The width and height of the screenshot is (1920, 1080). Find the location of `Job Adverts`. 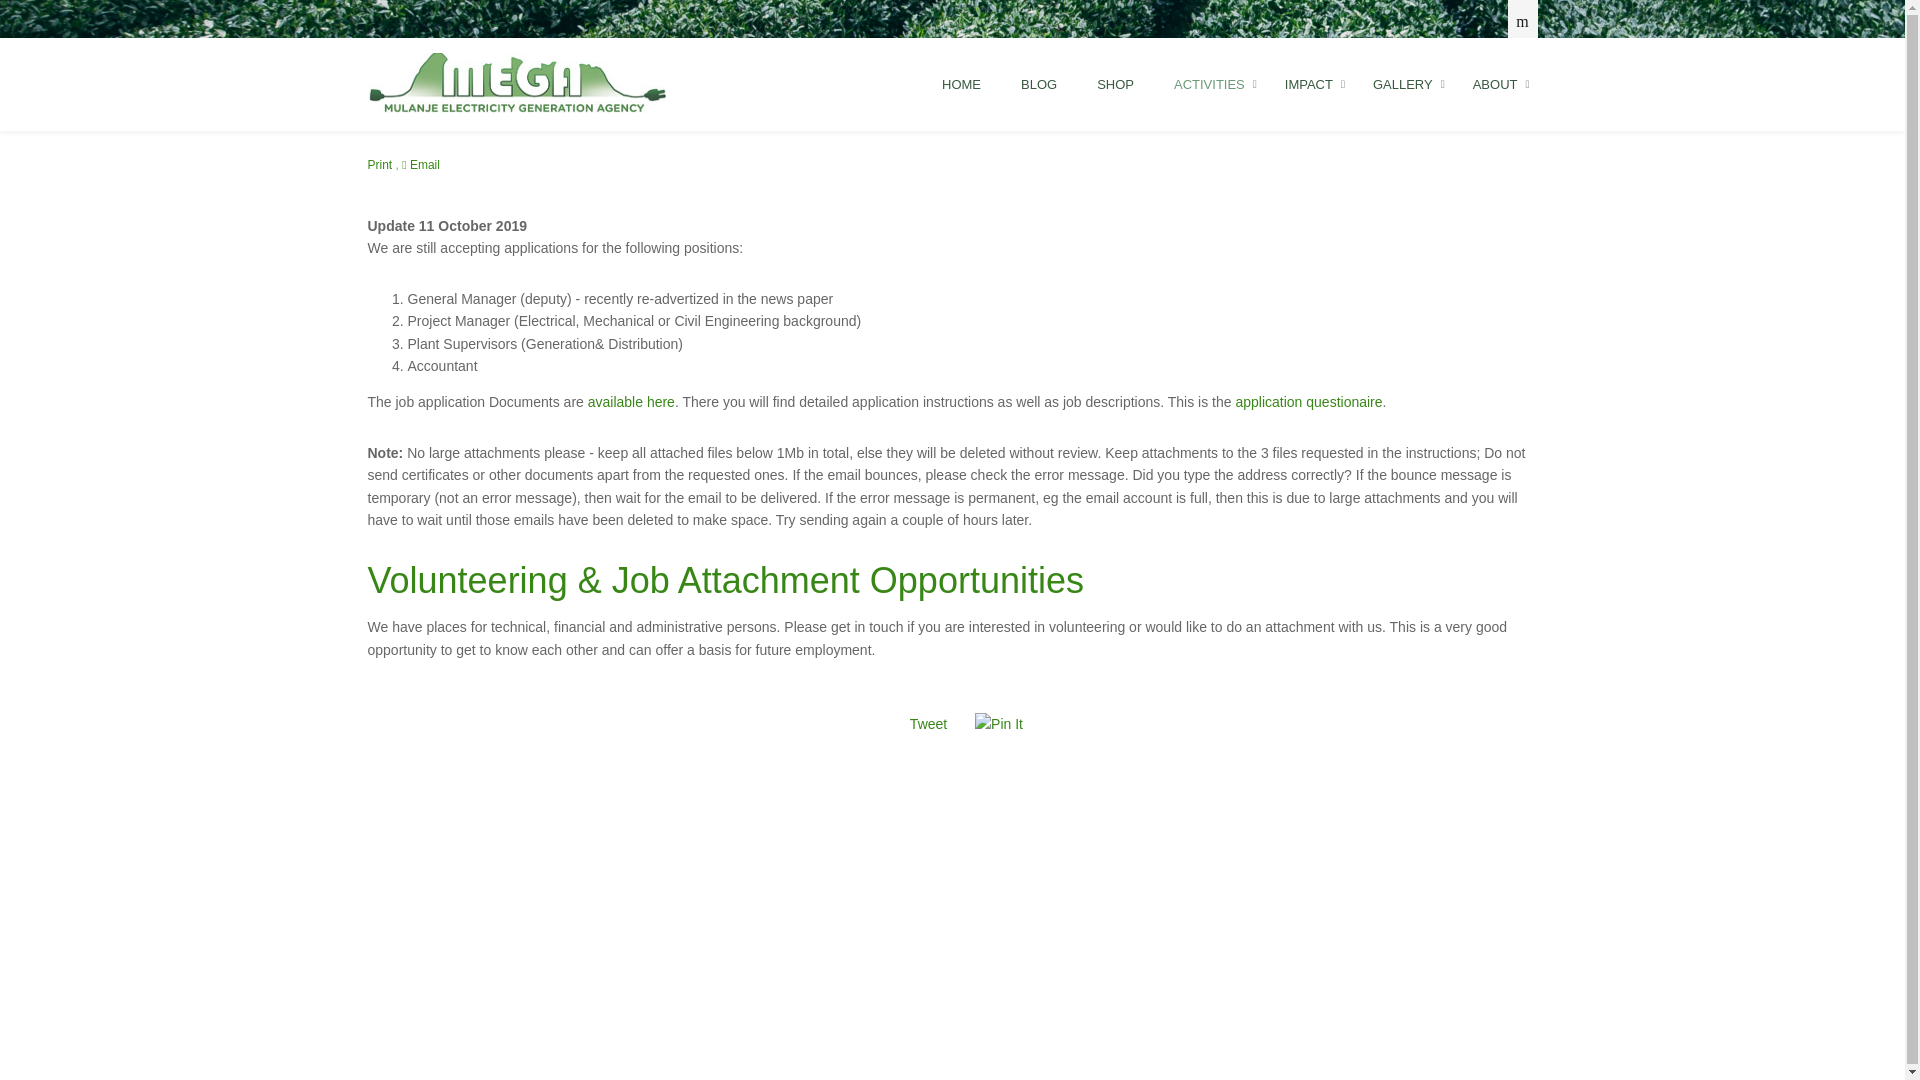

Job Adverts is located at coordinates (631, 402).